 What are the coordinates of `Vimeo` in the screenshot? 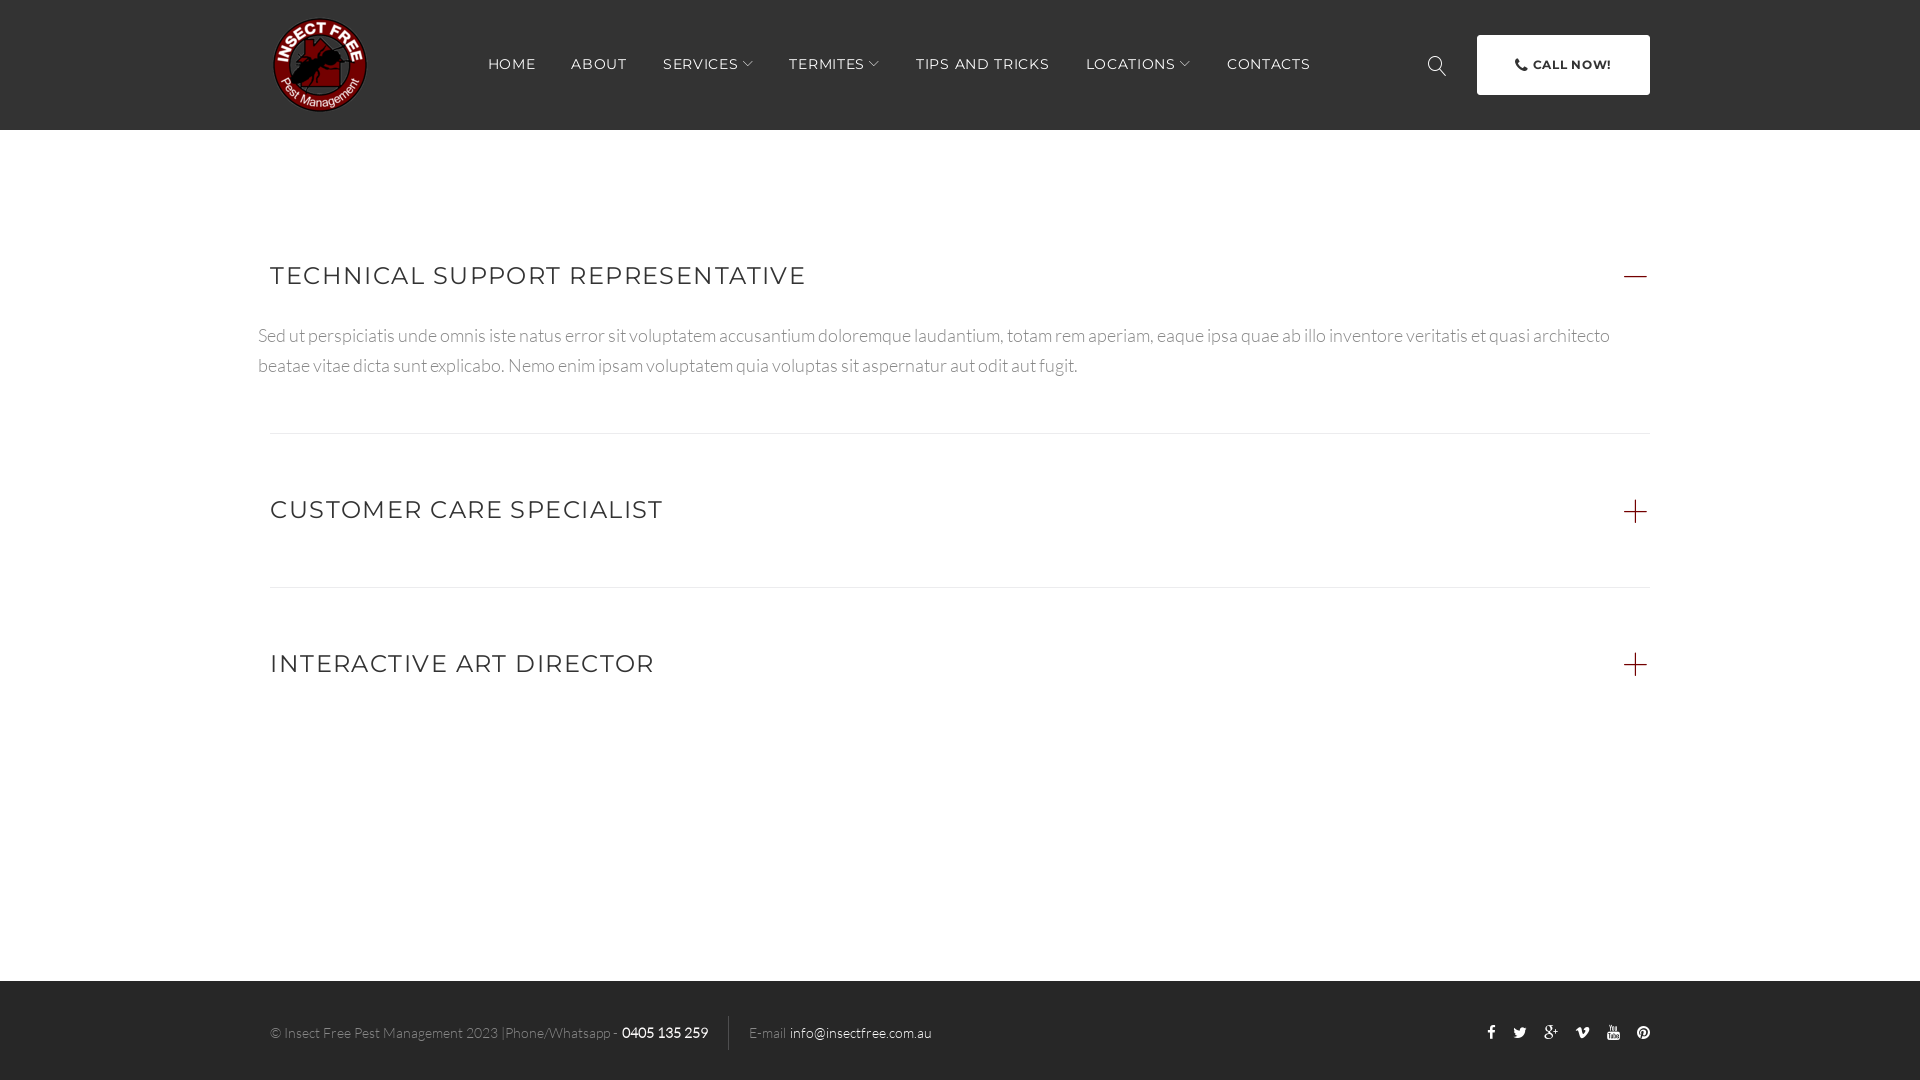 It's located at (1582, 1034).